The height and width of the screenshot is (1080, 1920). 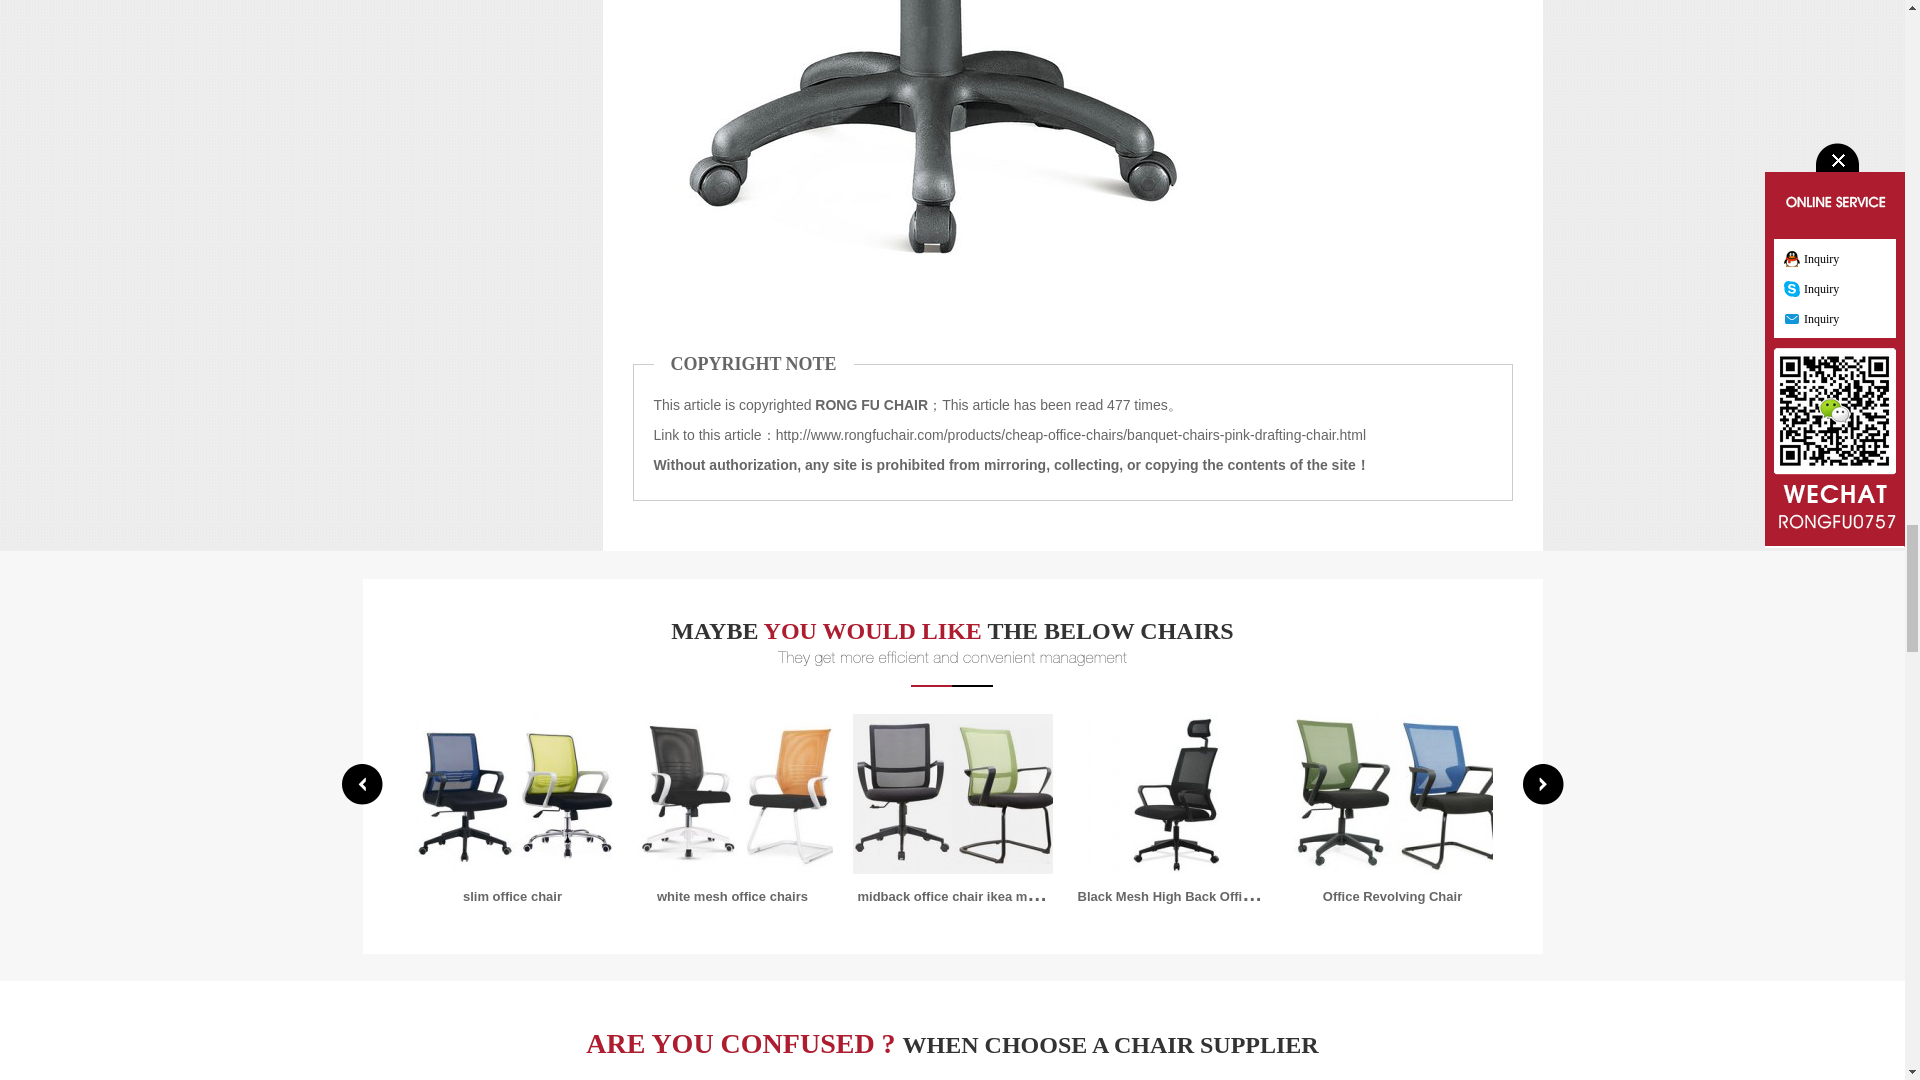 What do you see at coordinates (1171, 793) in the screenshot?
I see `Black Mesh High Back Office Chair with Headrest` at bounding box center [1171, 793].